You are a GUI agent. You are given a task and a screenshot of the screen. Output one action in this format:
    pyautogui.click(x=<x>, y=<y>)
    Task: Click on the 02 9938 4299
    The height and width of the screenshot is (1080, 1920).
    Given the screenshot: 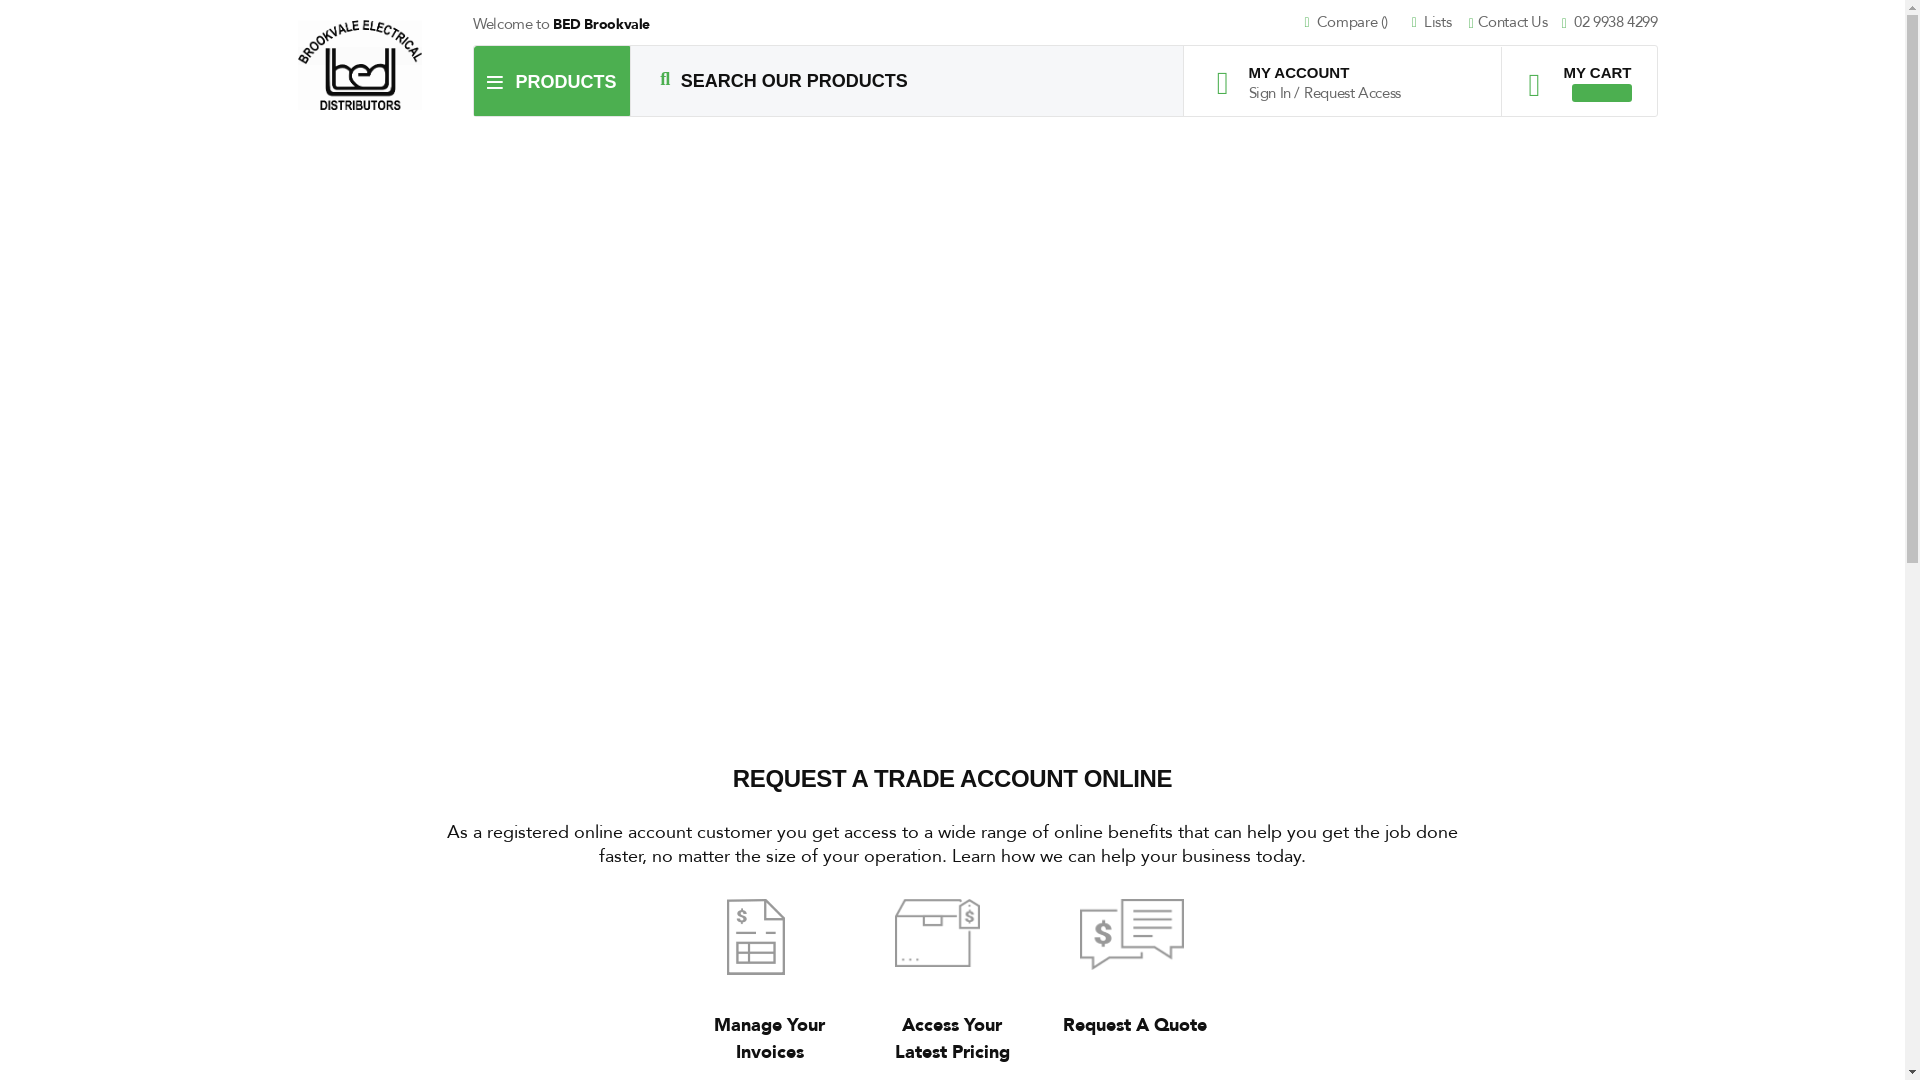 What is the action you would take?
    pyautogui.click(x=1610, y=24)
    